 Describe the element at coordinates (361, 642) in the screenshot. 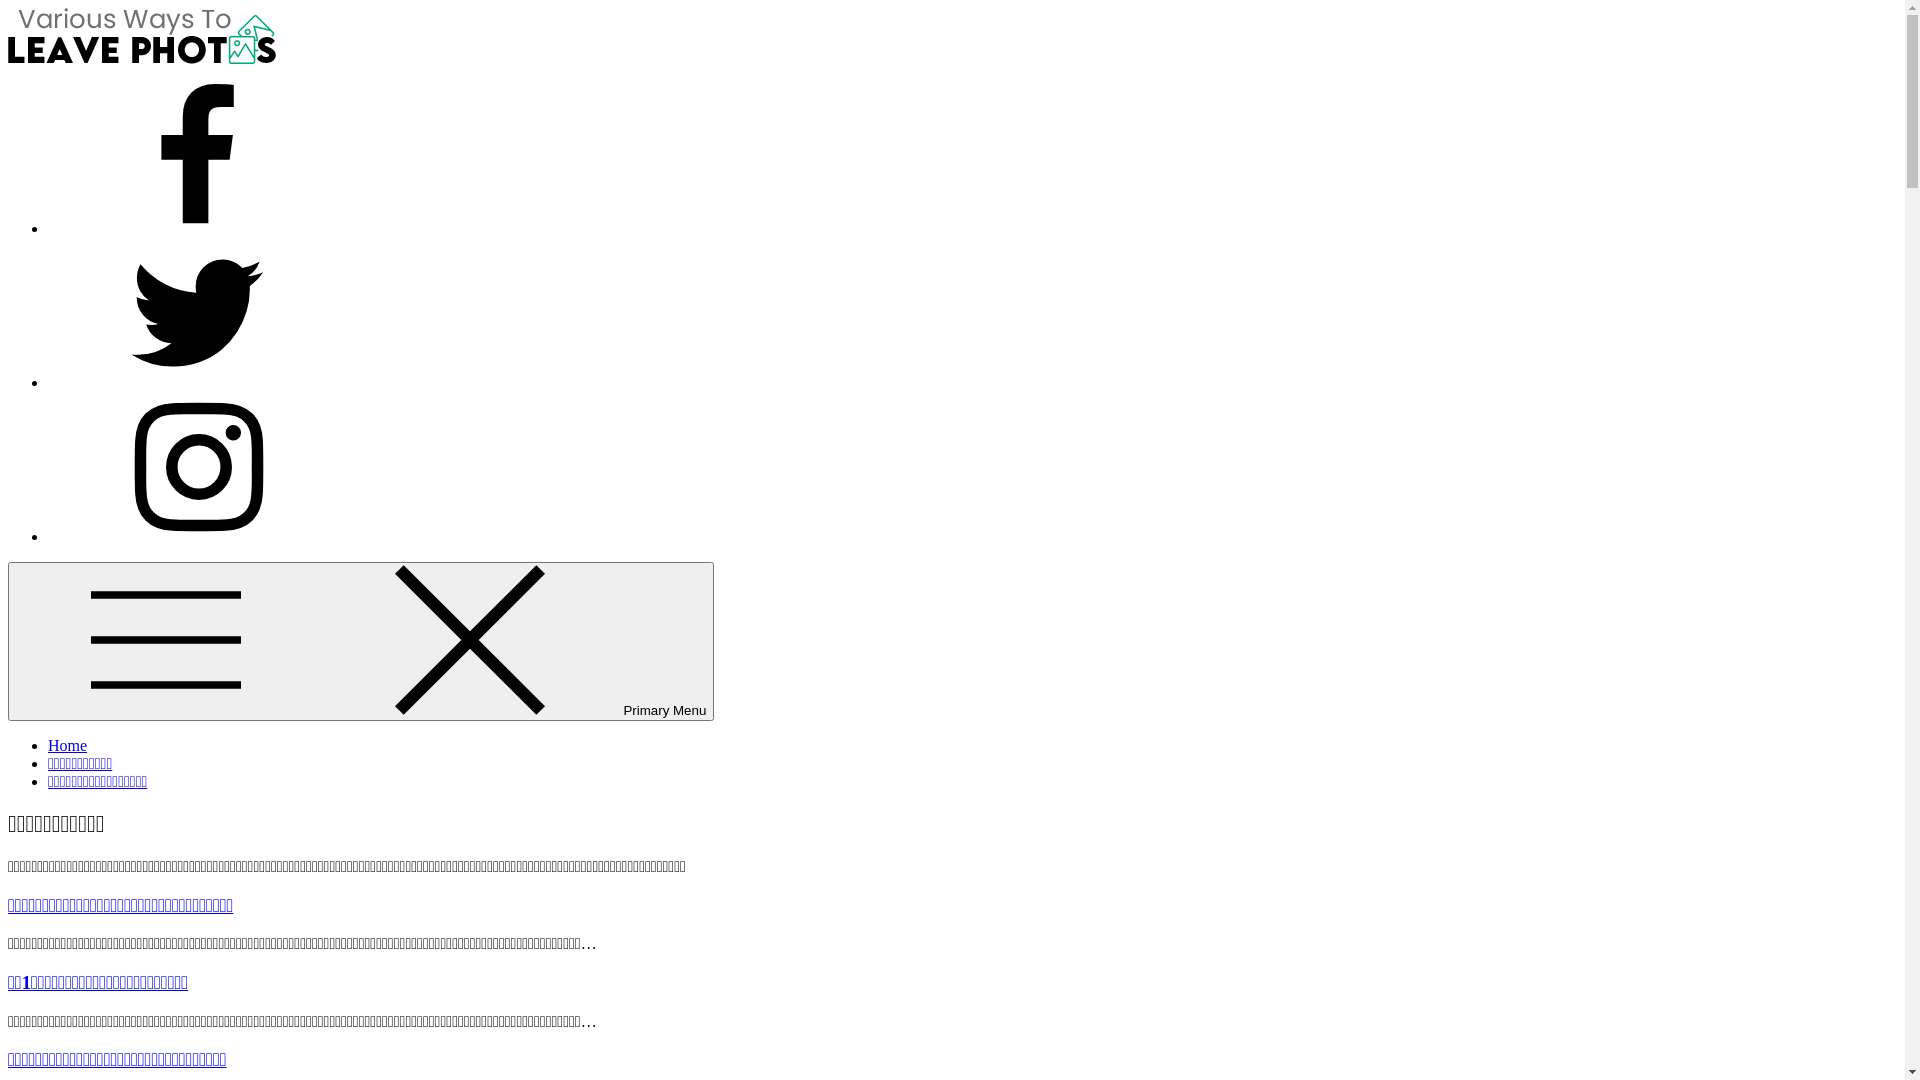

I see `Primary Menu` at that location.